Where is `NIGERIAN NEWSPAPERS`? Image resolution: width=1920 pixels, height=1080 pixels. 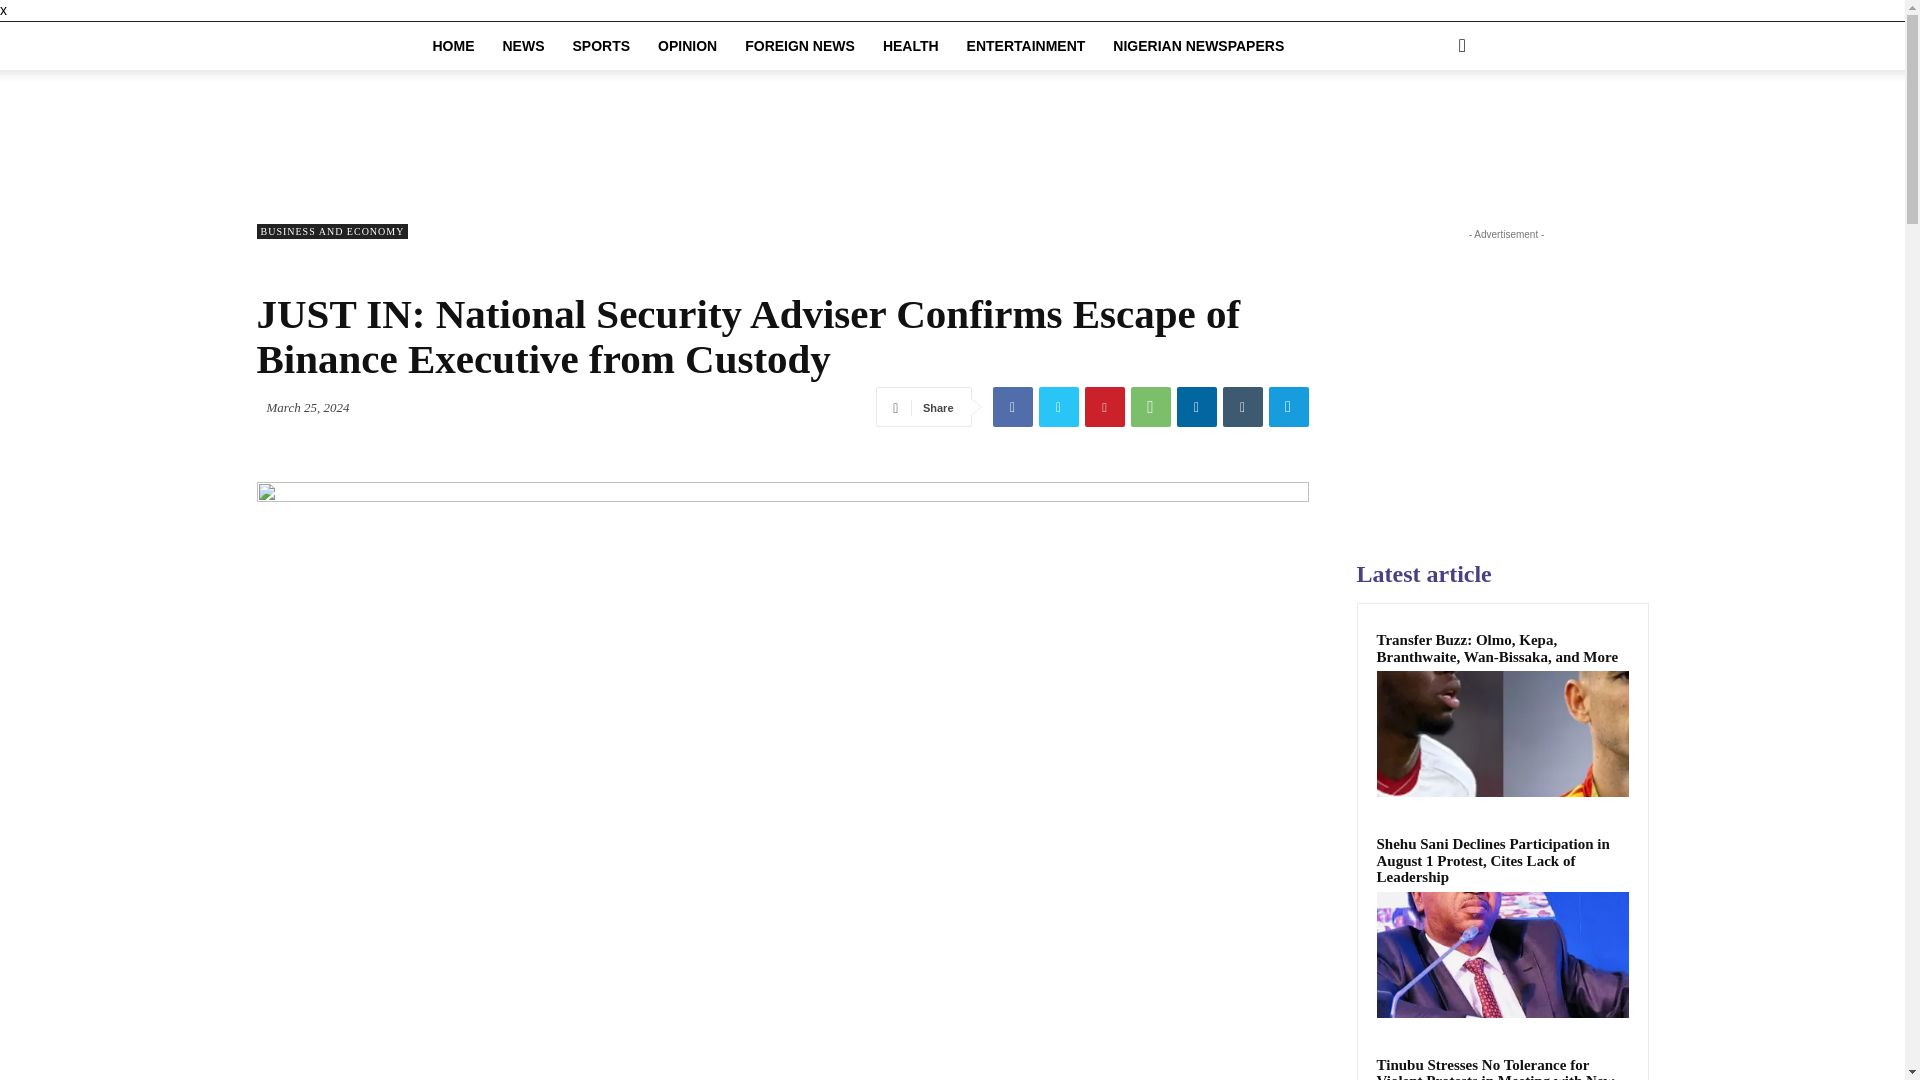 NIGERIAN NEWSPAPERS is located at coordinates (1198, 46).